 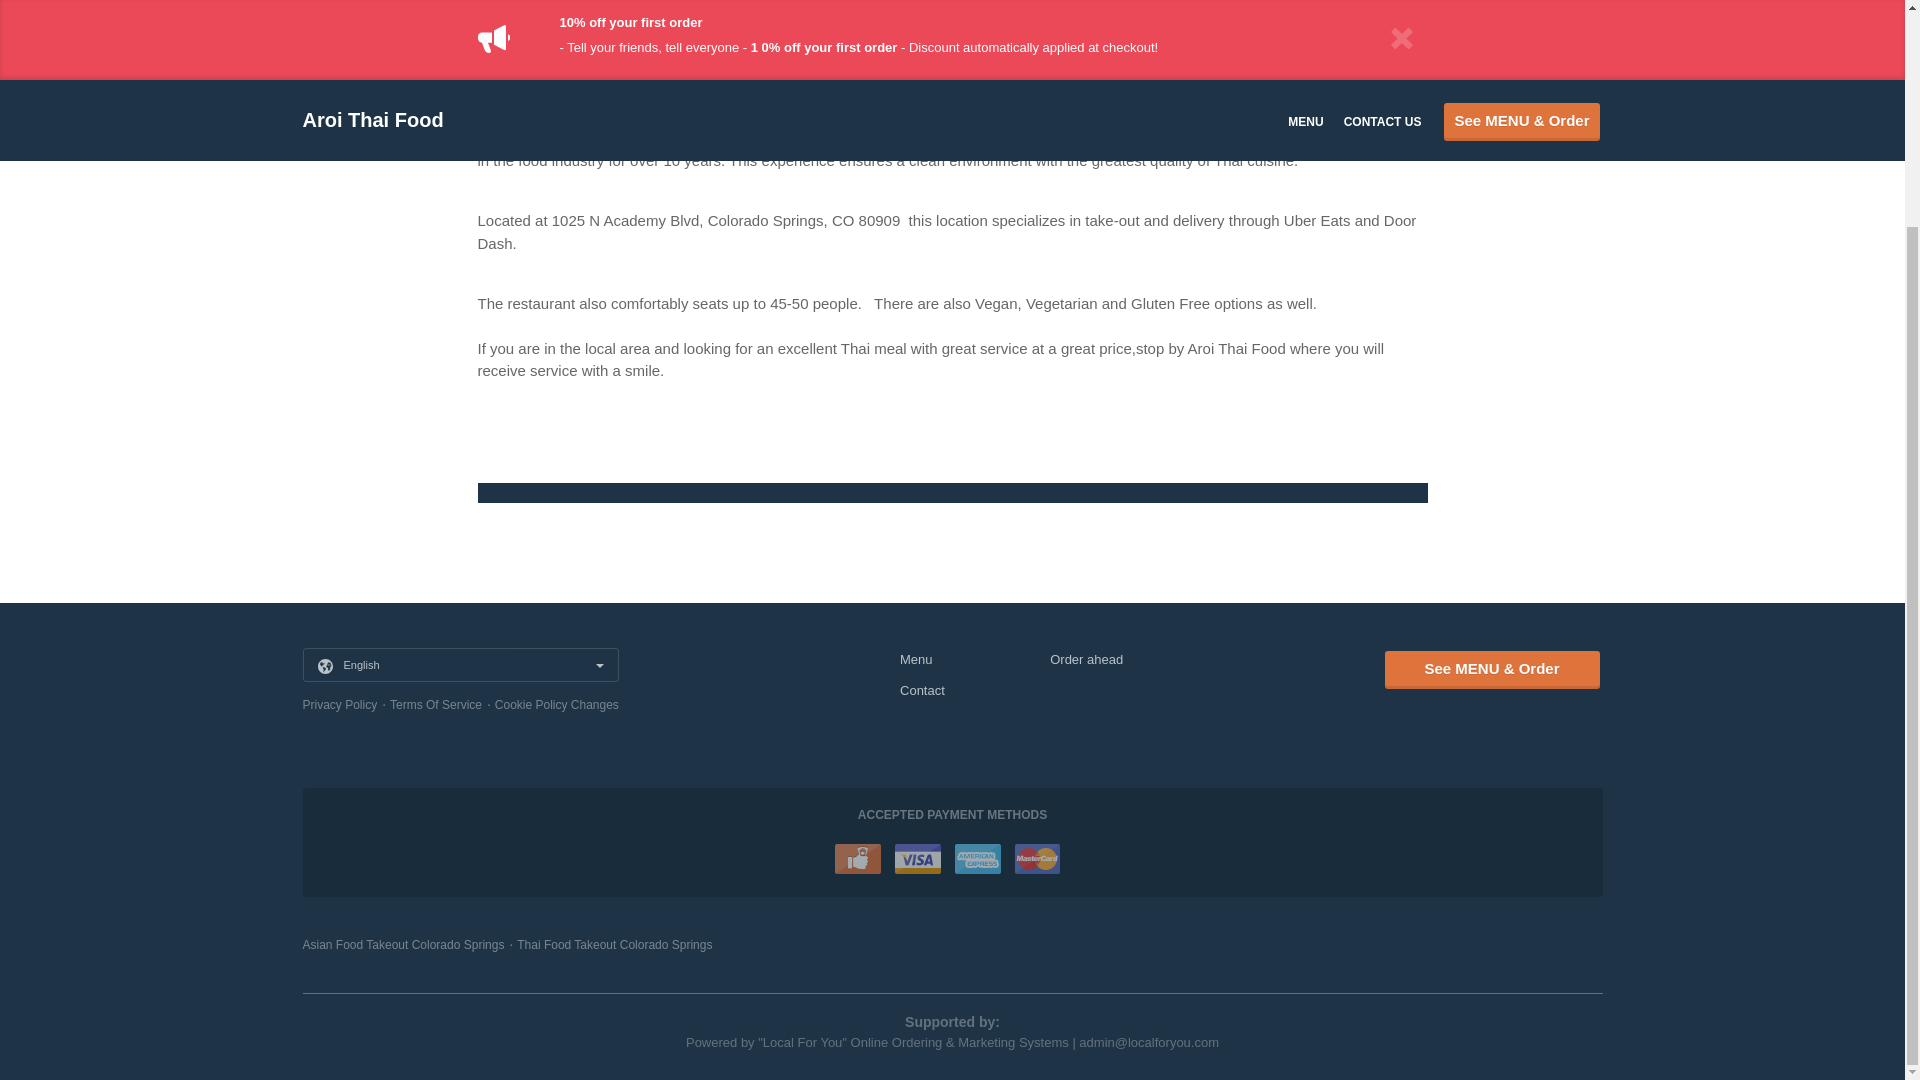 I want to click on Contact, so click(x=922, y=690).